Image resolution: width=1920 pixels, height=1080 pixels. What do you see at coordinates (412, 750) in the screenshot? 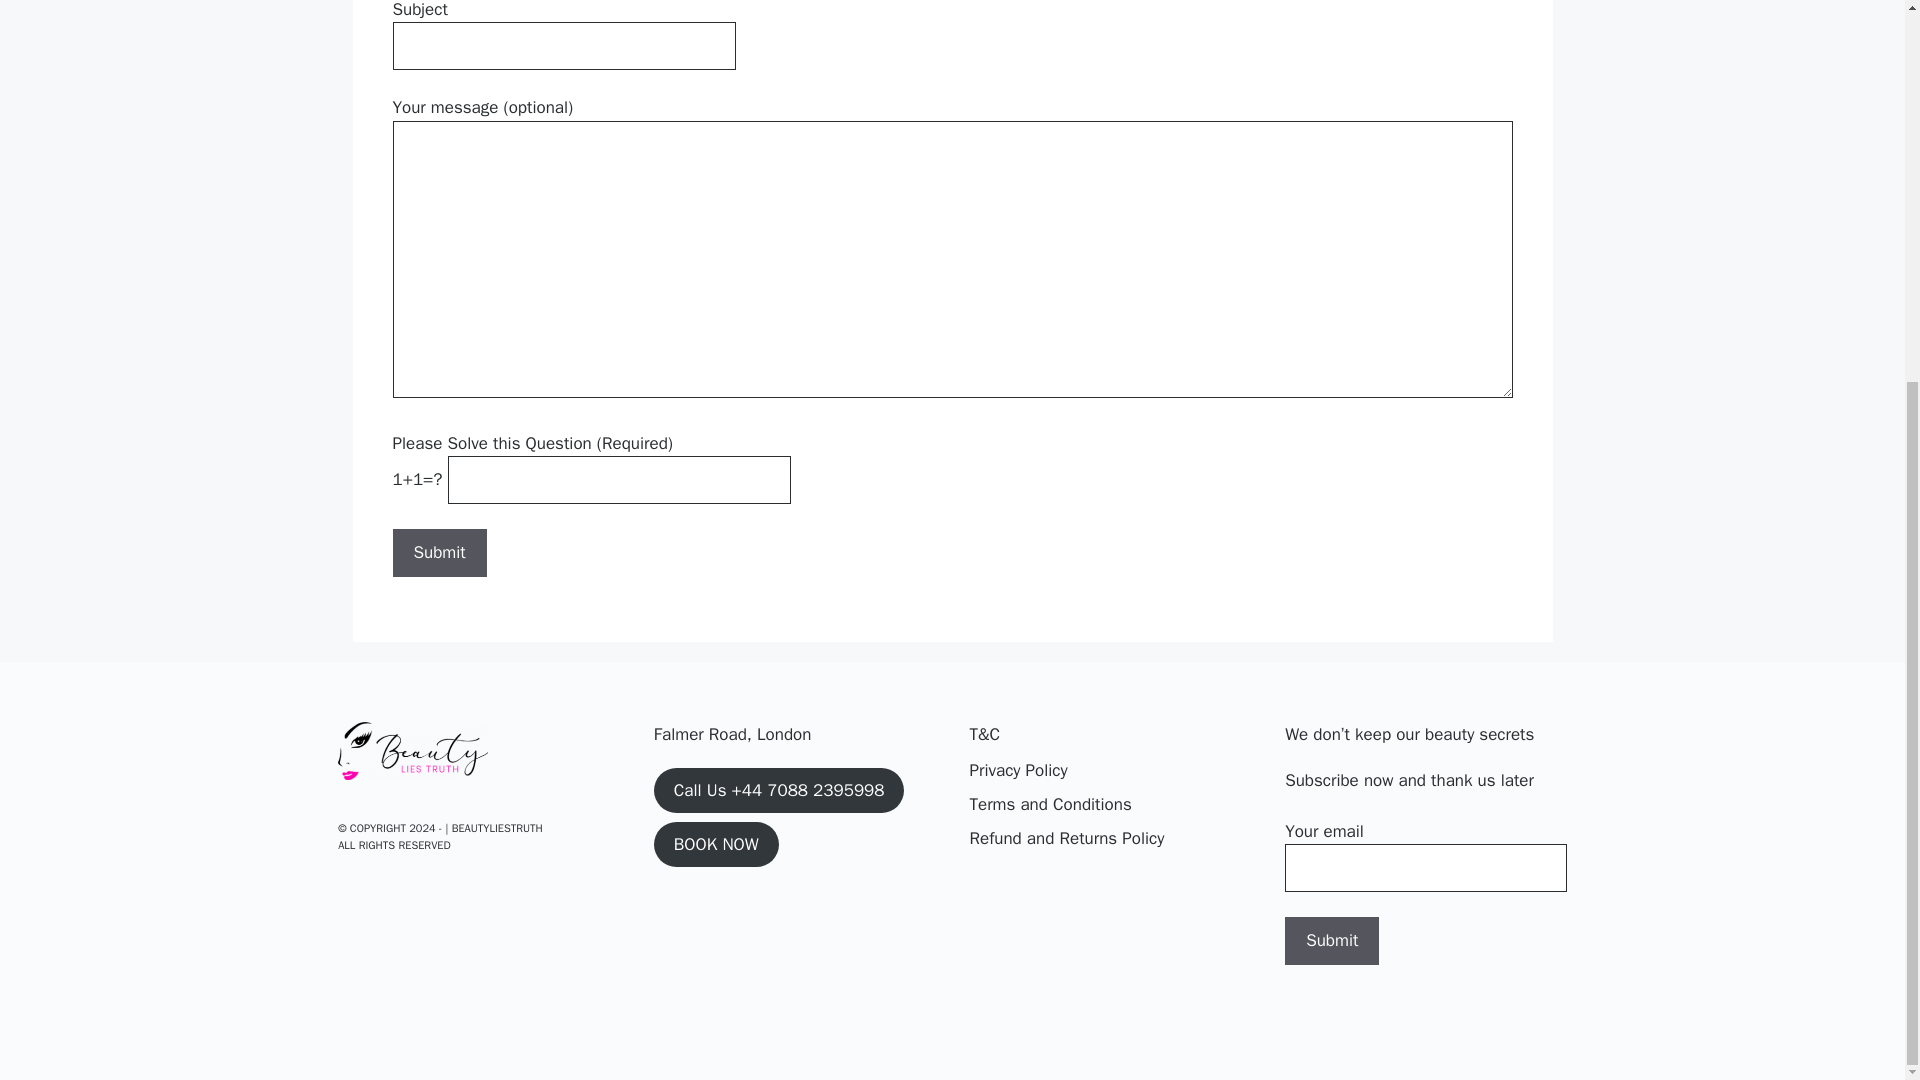
I see `logo-BLT` at bounding box center [412, 750].